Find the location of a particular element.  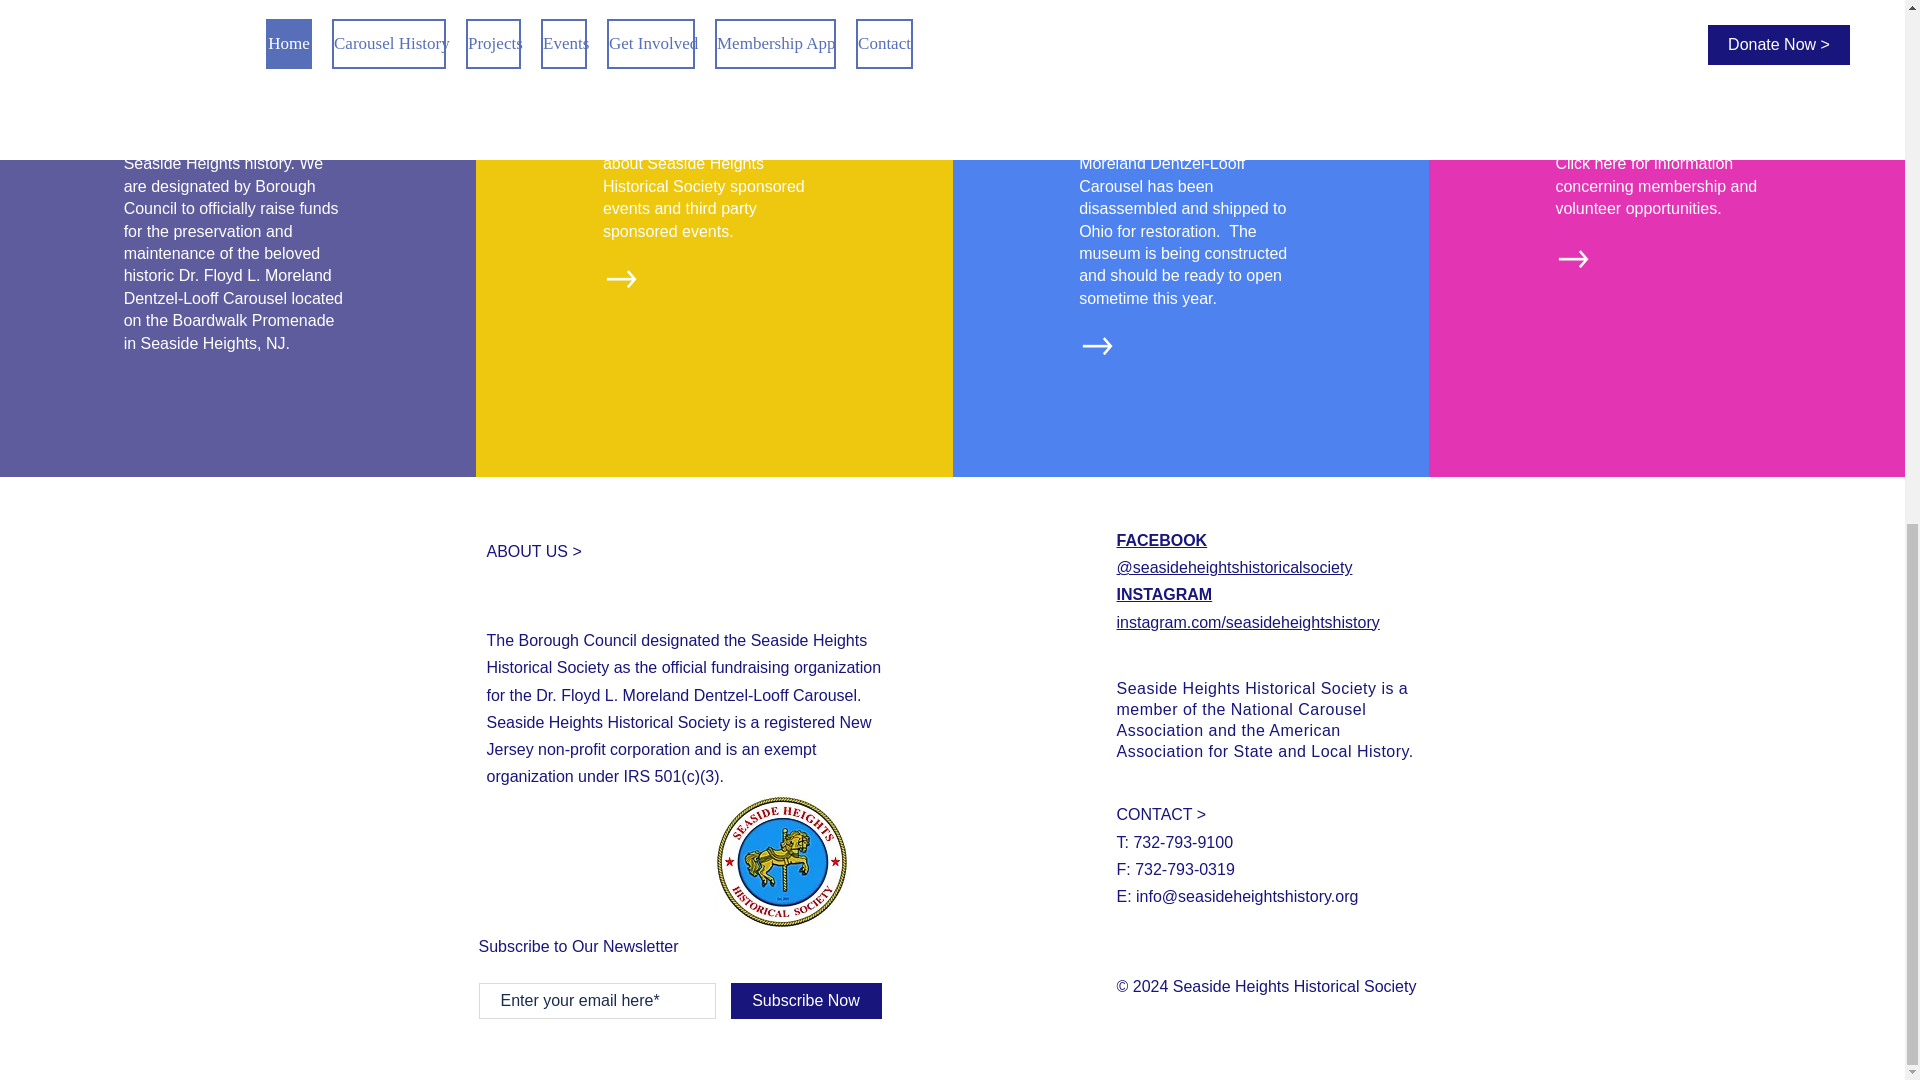

GET INVOLVED is located at coordinates (1653, 92).